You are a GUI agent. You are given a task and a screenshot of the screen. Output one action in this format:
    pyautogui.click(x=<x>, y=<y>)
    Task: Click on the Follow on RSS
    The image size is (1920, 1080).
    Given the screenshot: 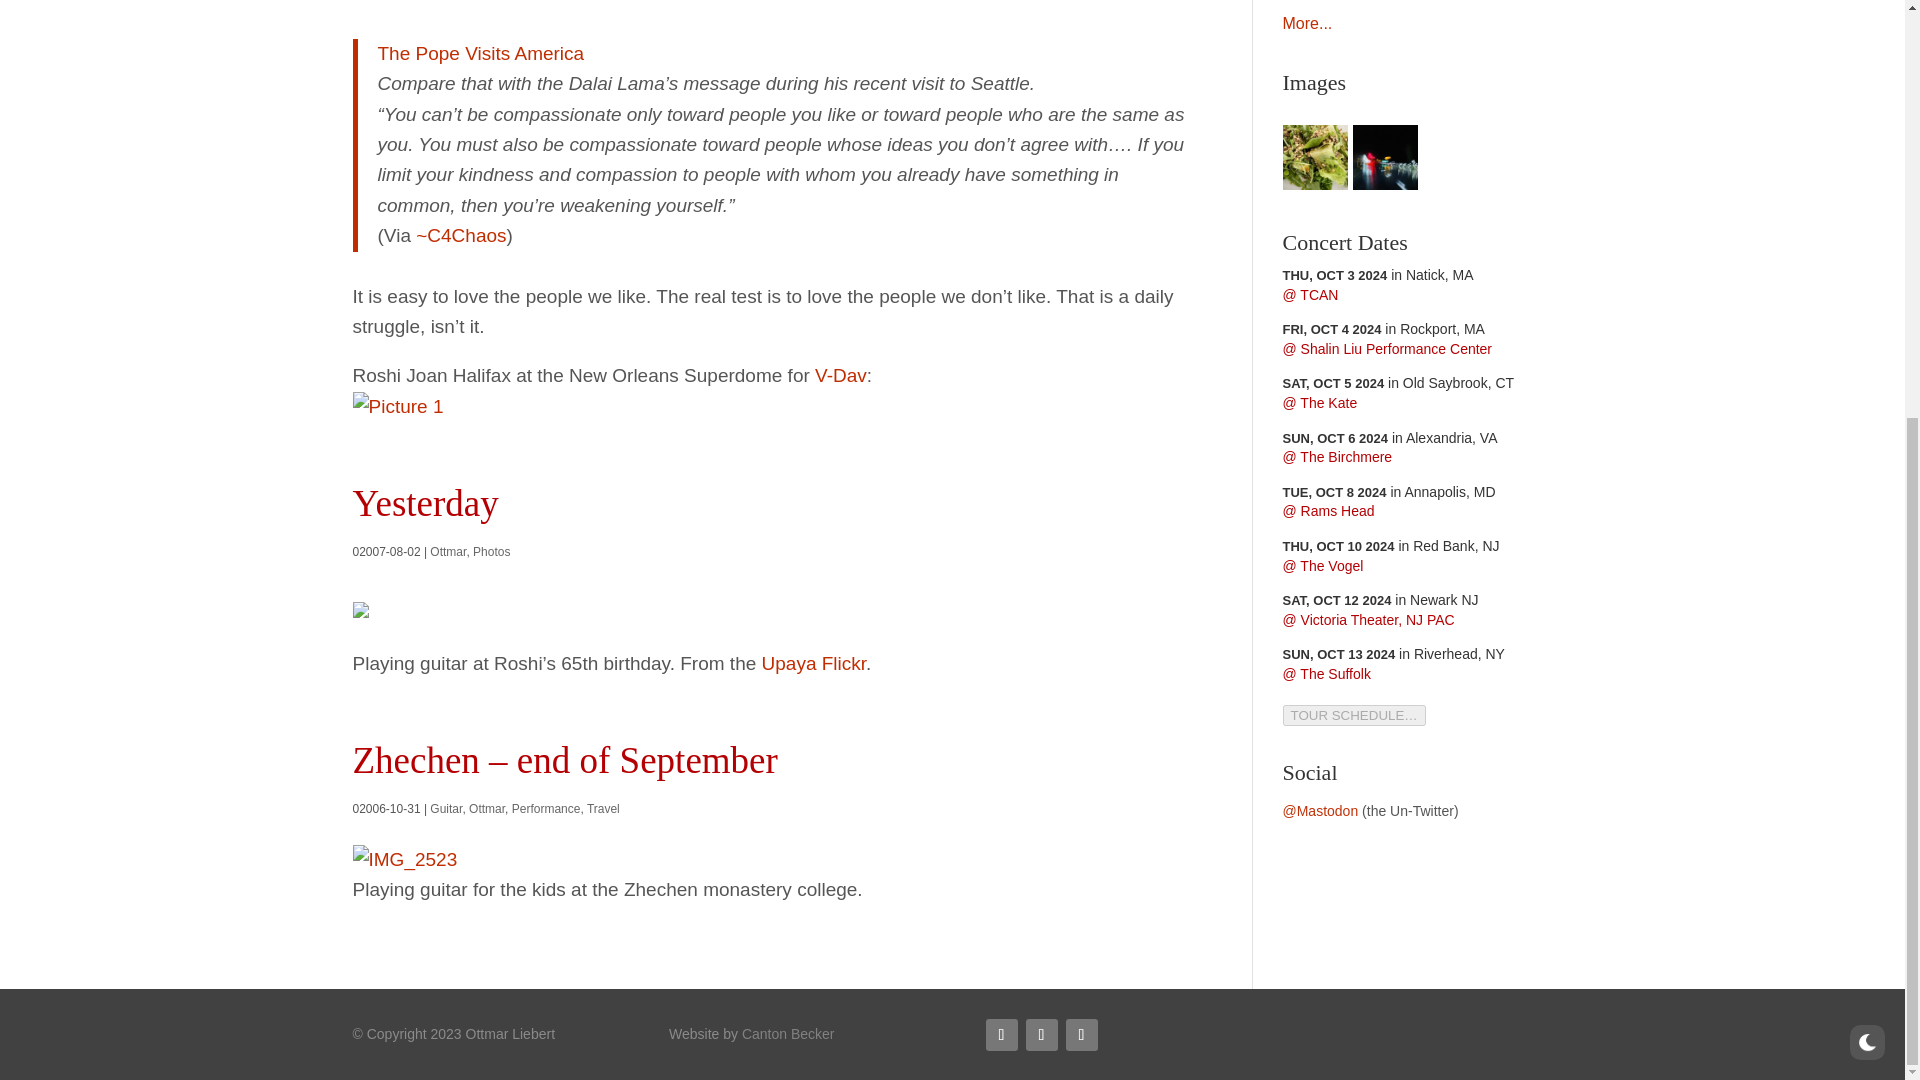 What is the action you would take?
    pyautogui.click(x=1002, y=1034)
    